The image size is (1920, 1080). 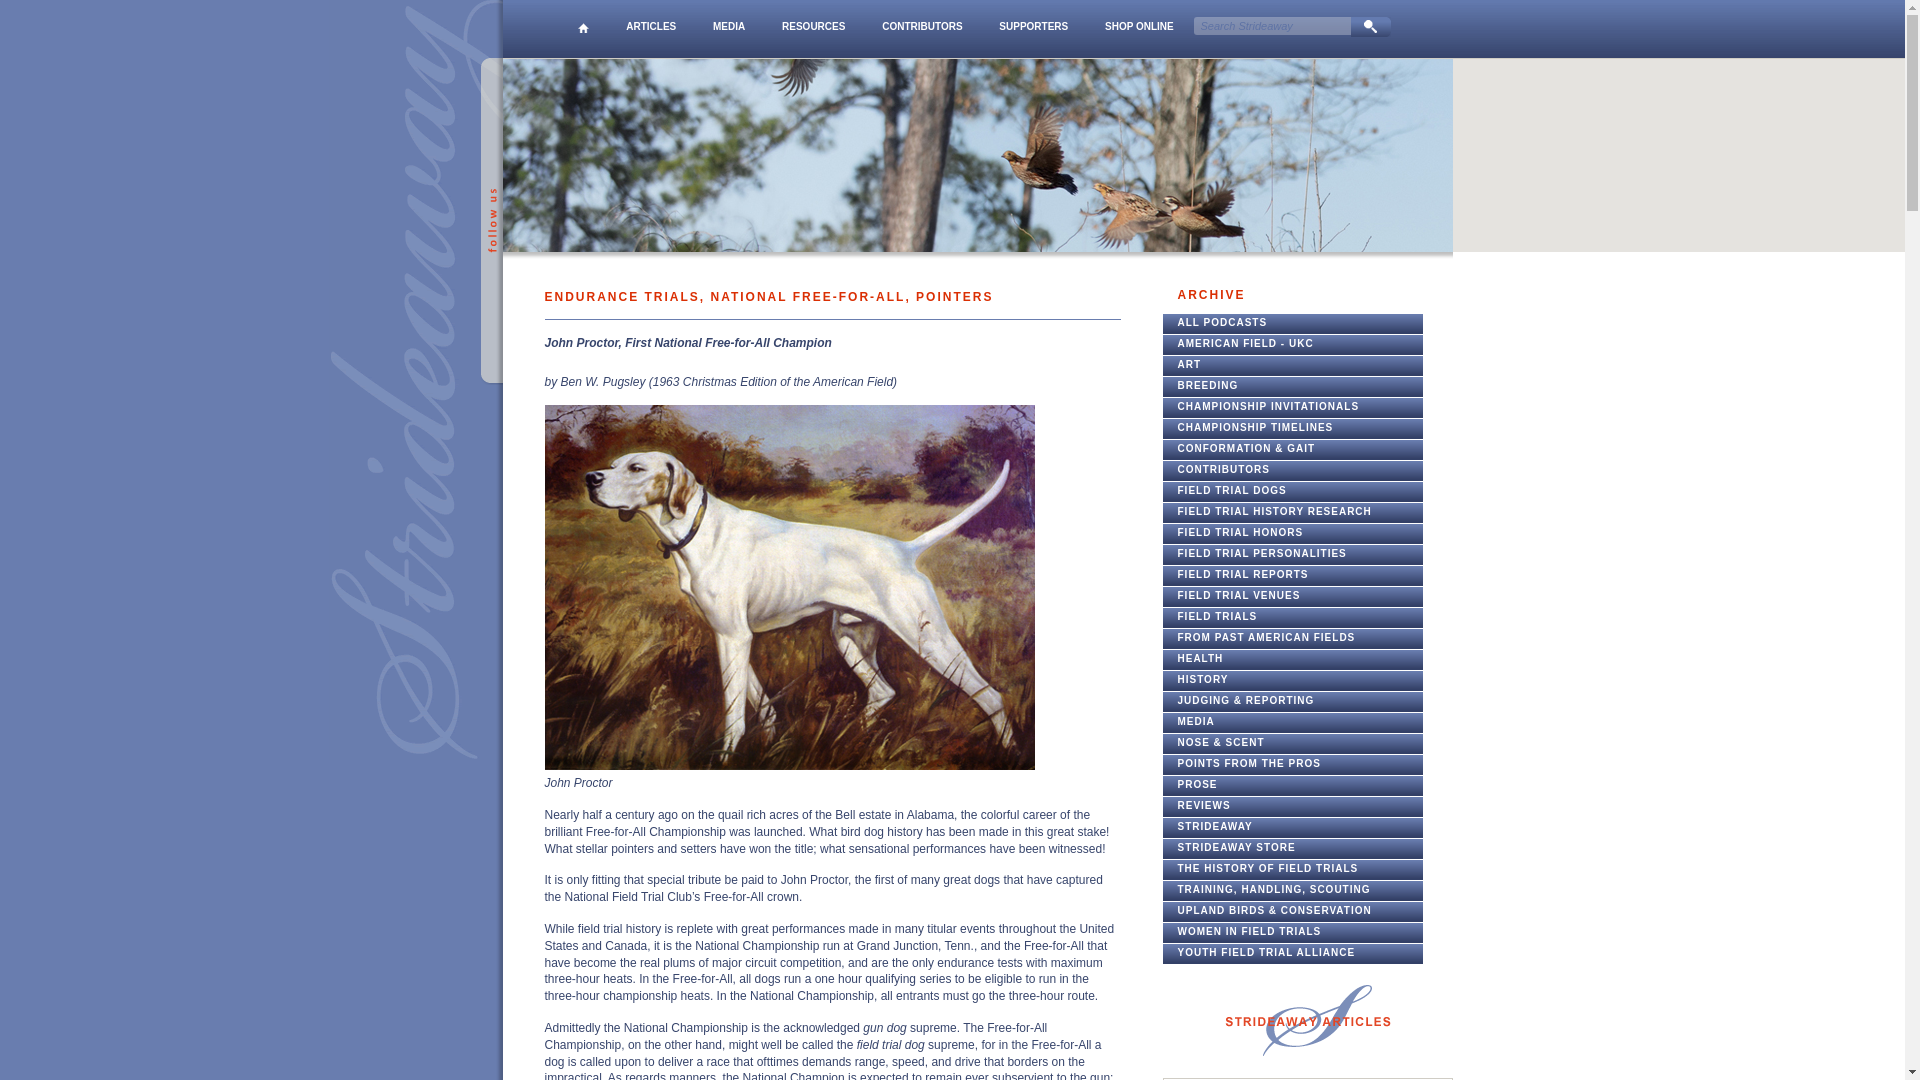 What do you see at coordinates (728, 29) in the screenshot?
I see `MEDIA` at bounding box center [728, 29].